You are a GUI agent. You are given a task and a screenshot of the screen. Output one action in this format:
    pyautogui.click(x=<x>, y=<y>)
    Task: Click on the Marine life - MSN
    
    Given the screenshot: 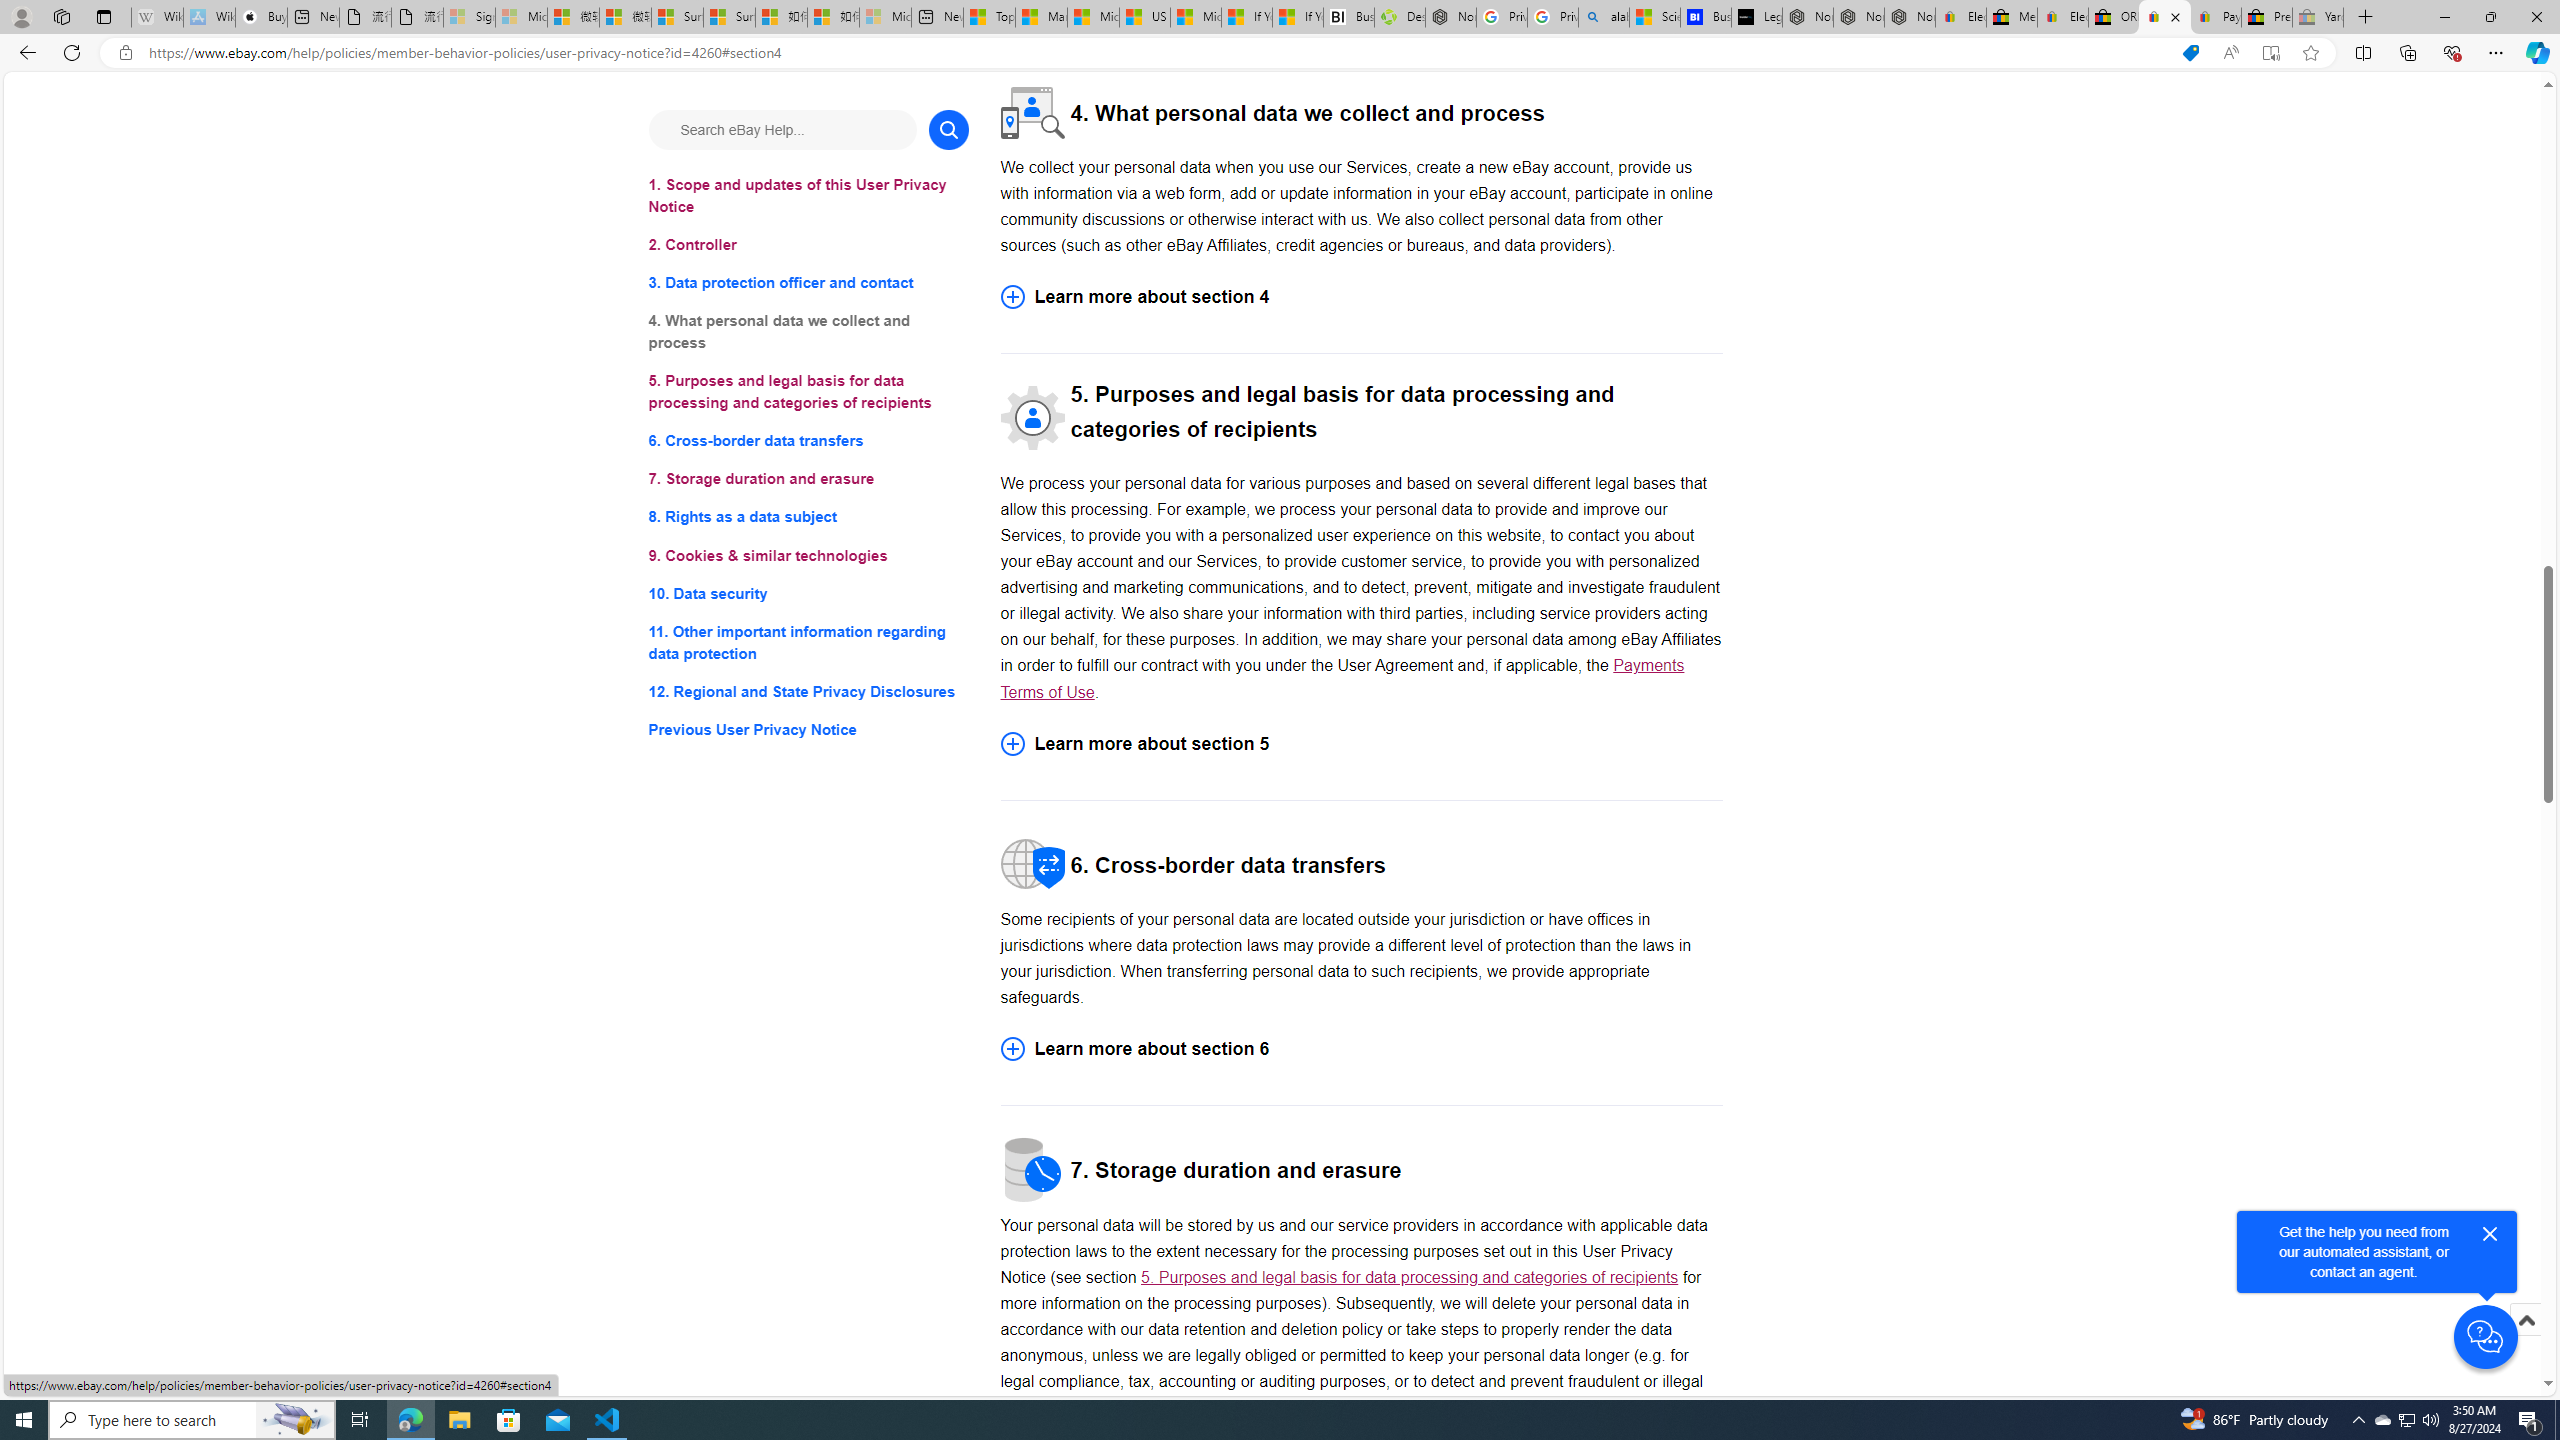 What is the action you would take?
    pyautogui.click(x=1040, y=17)
    